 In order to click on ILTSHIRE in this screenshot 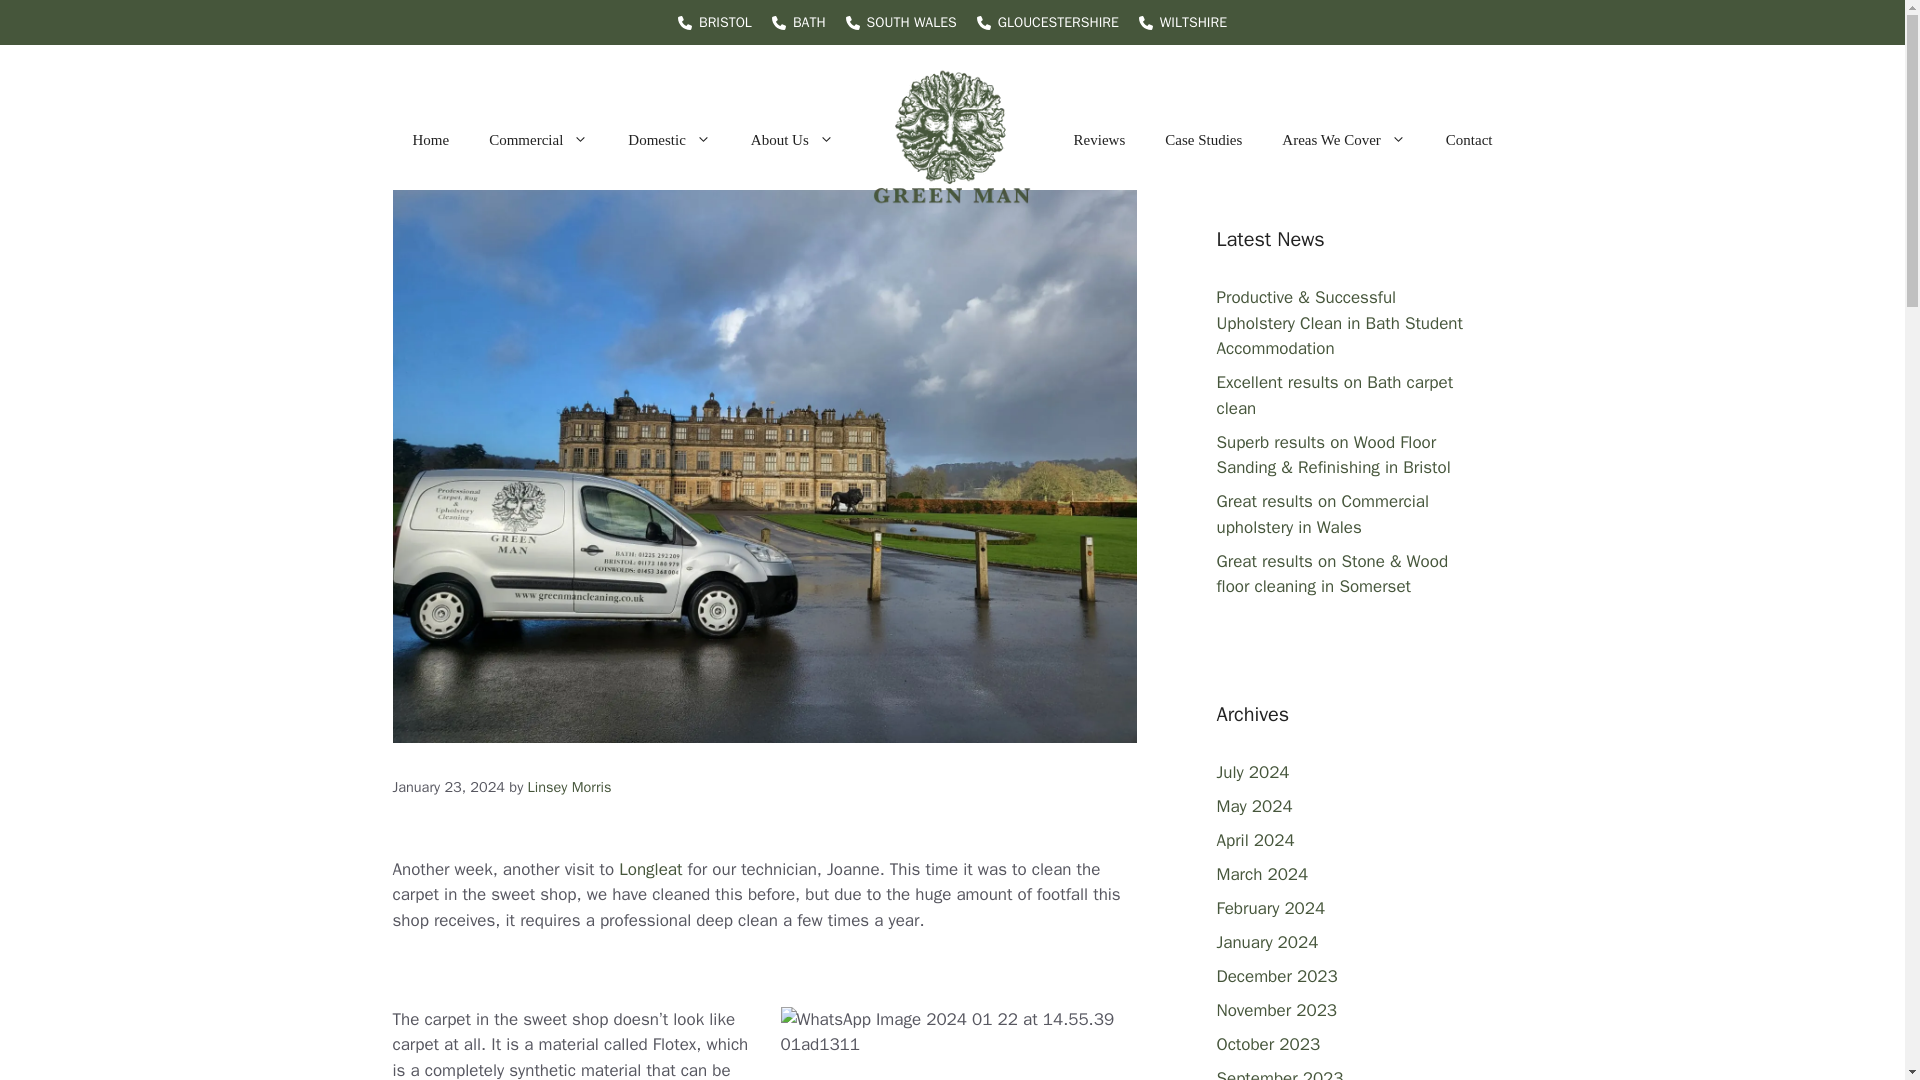, I will do `click(1198, 22)`.